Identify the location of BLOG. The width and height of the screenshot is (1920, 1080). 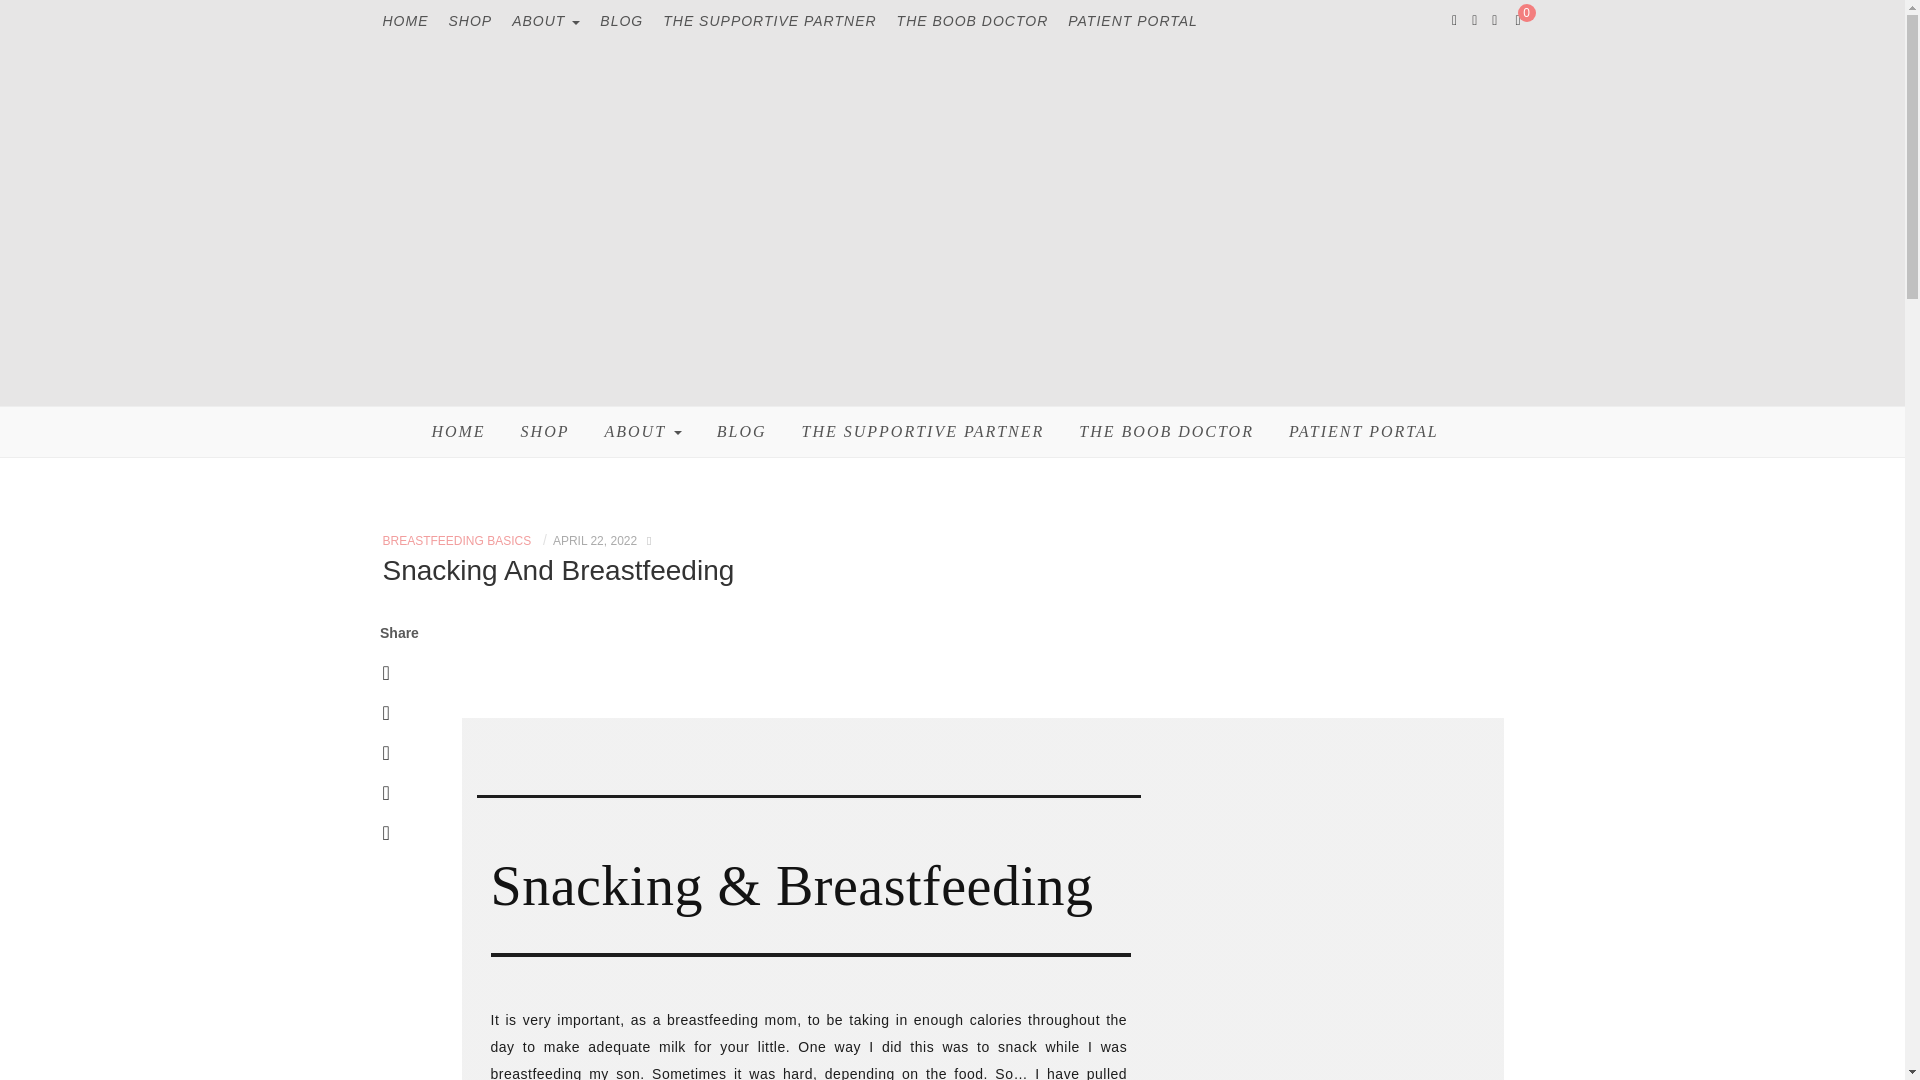
(741, 432).